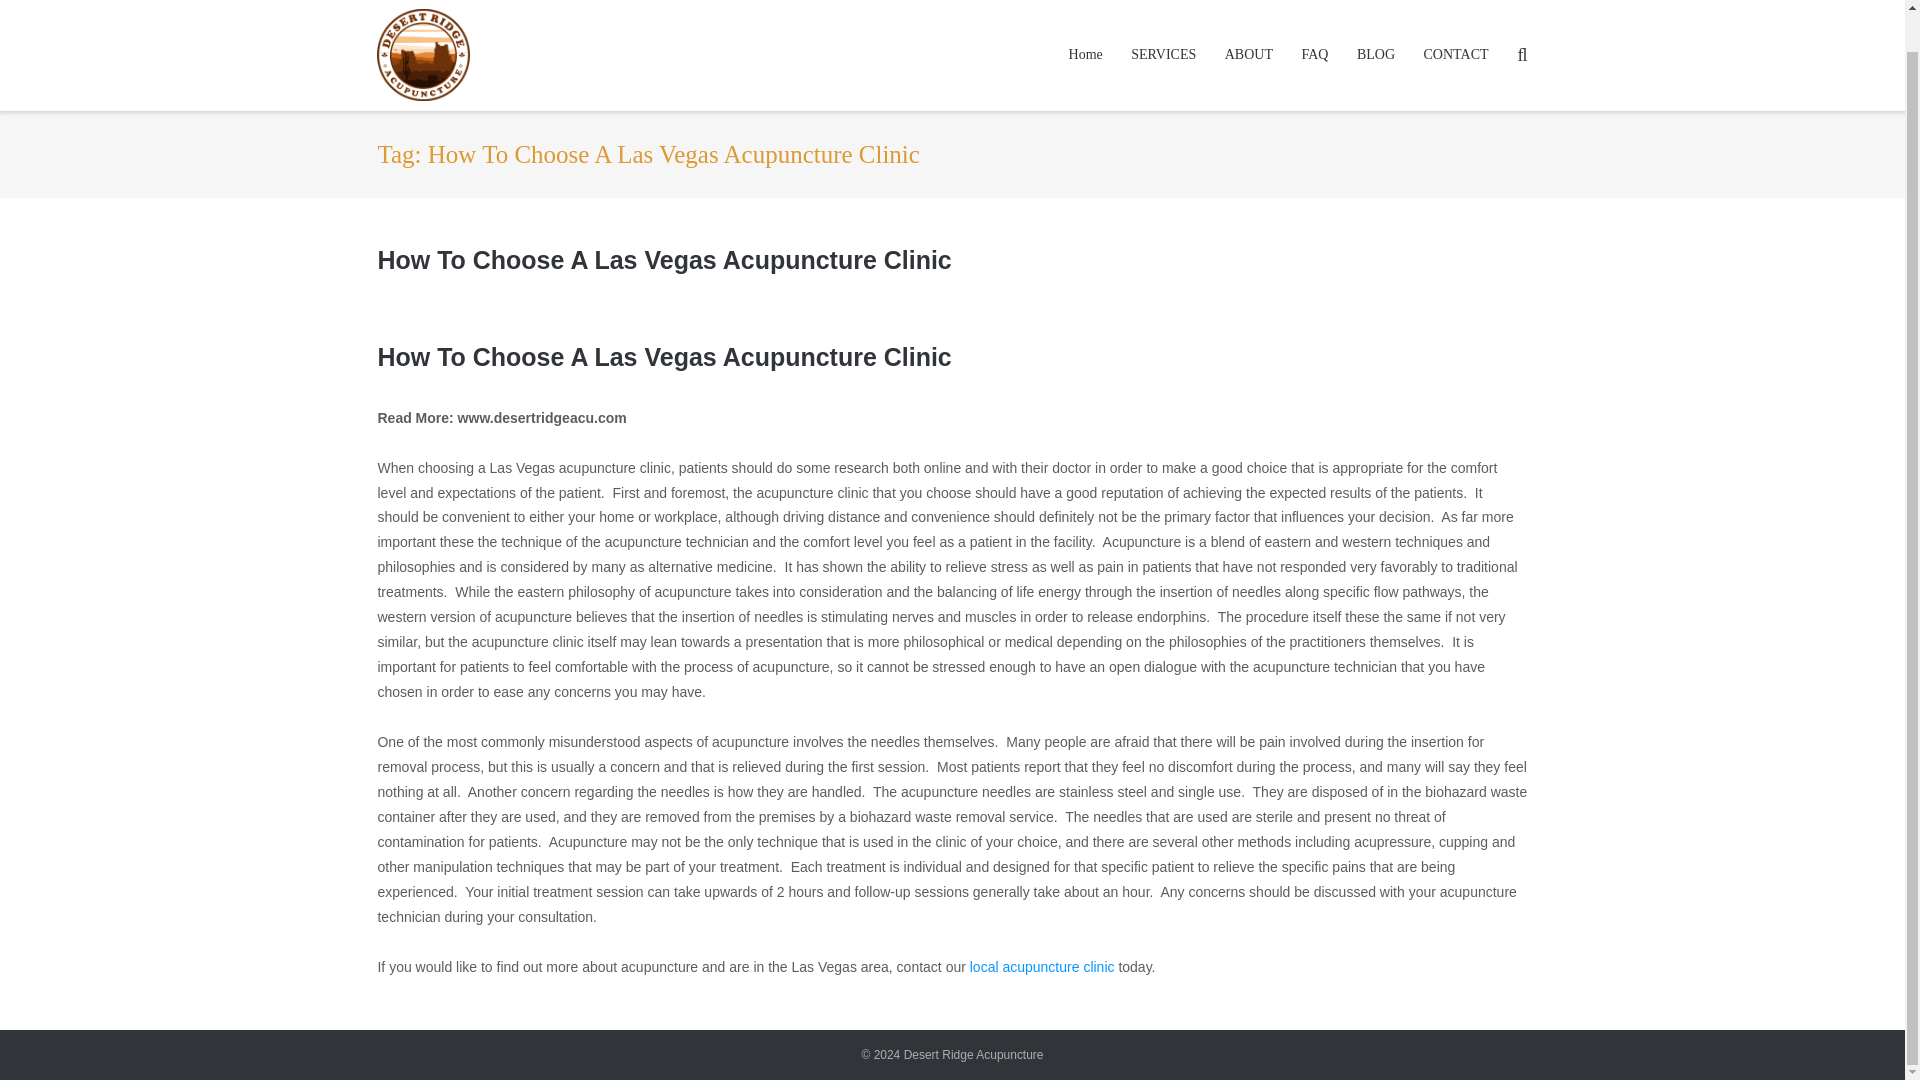 The image size is (1920, 1080). Describe the element at coordinates (1086, 56) in the screenshot. I see `Home` at that location.